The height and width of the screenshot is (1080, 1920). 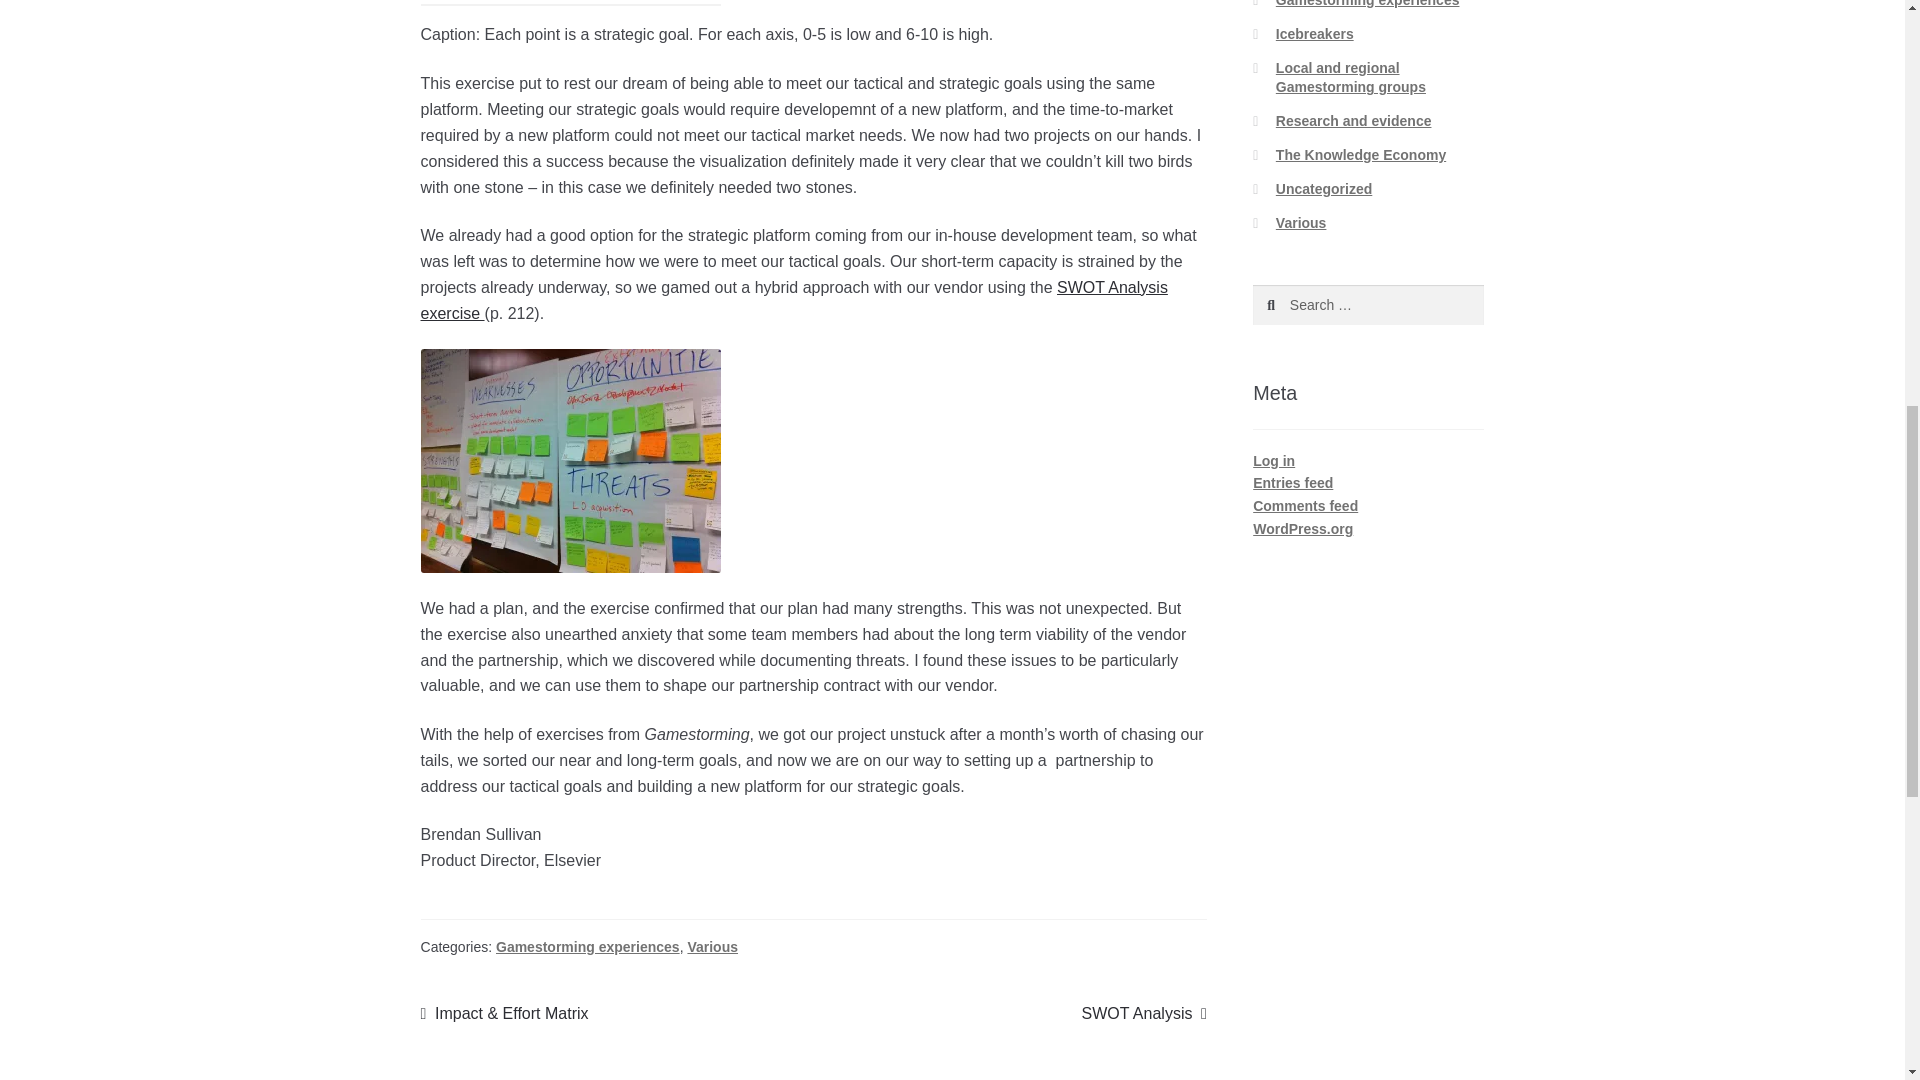 What do you see at coordinates (587, 946) in the screenshot?
I see `Gamestorming experiences` at bounding box center [587, 946].